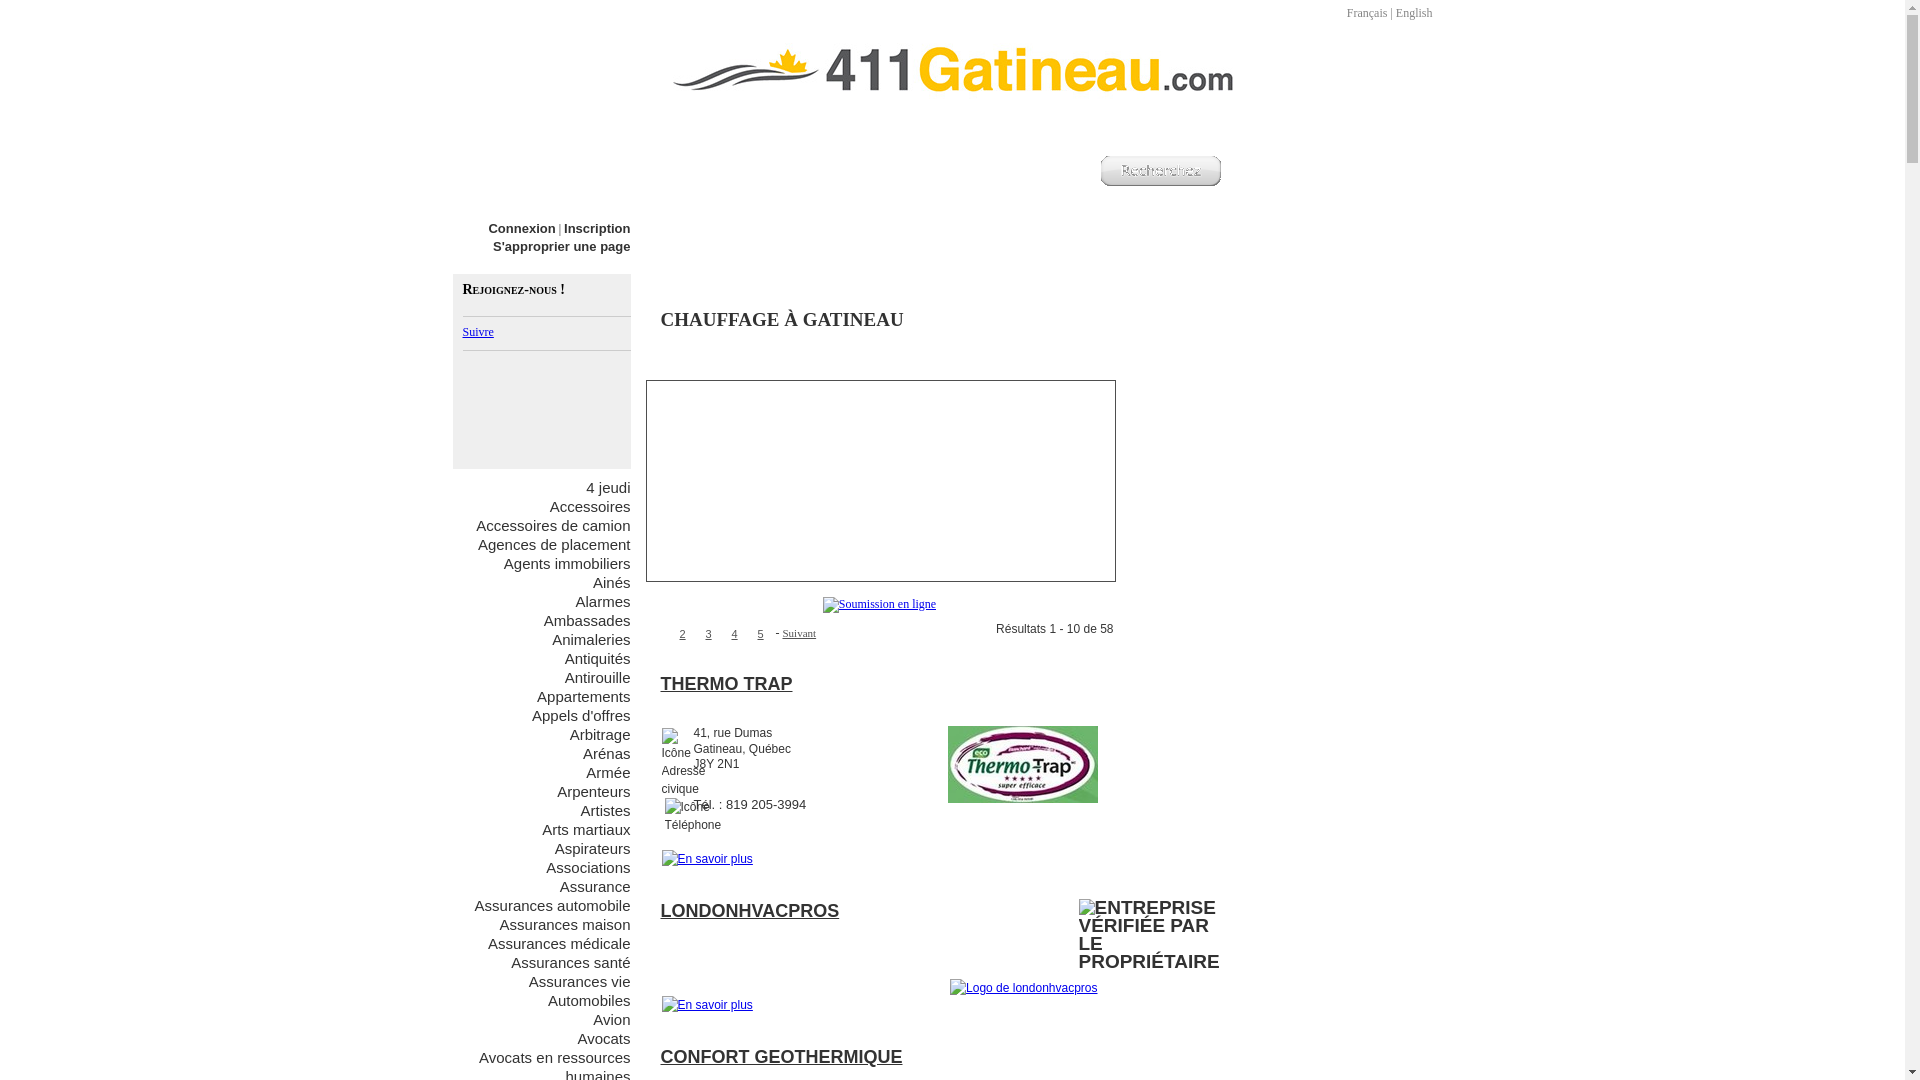 The height and width of the screenshot is (1080, 1920). I want to click on THERMO TRAP, so click(726, 684).